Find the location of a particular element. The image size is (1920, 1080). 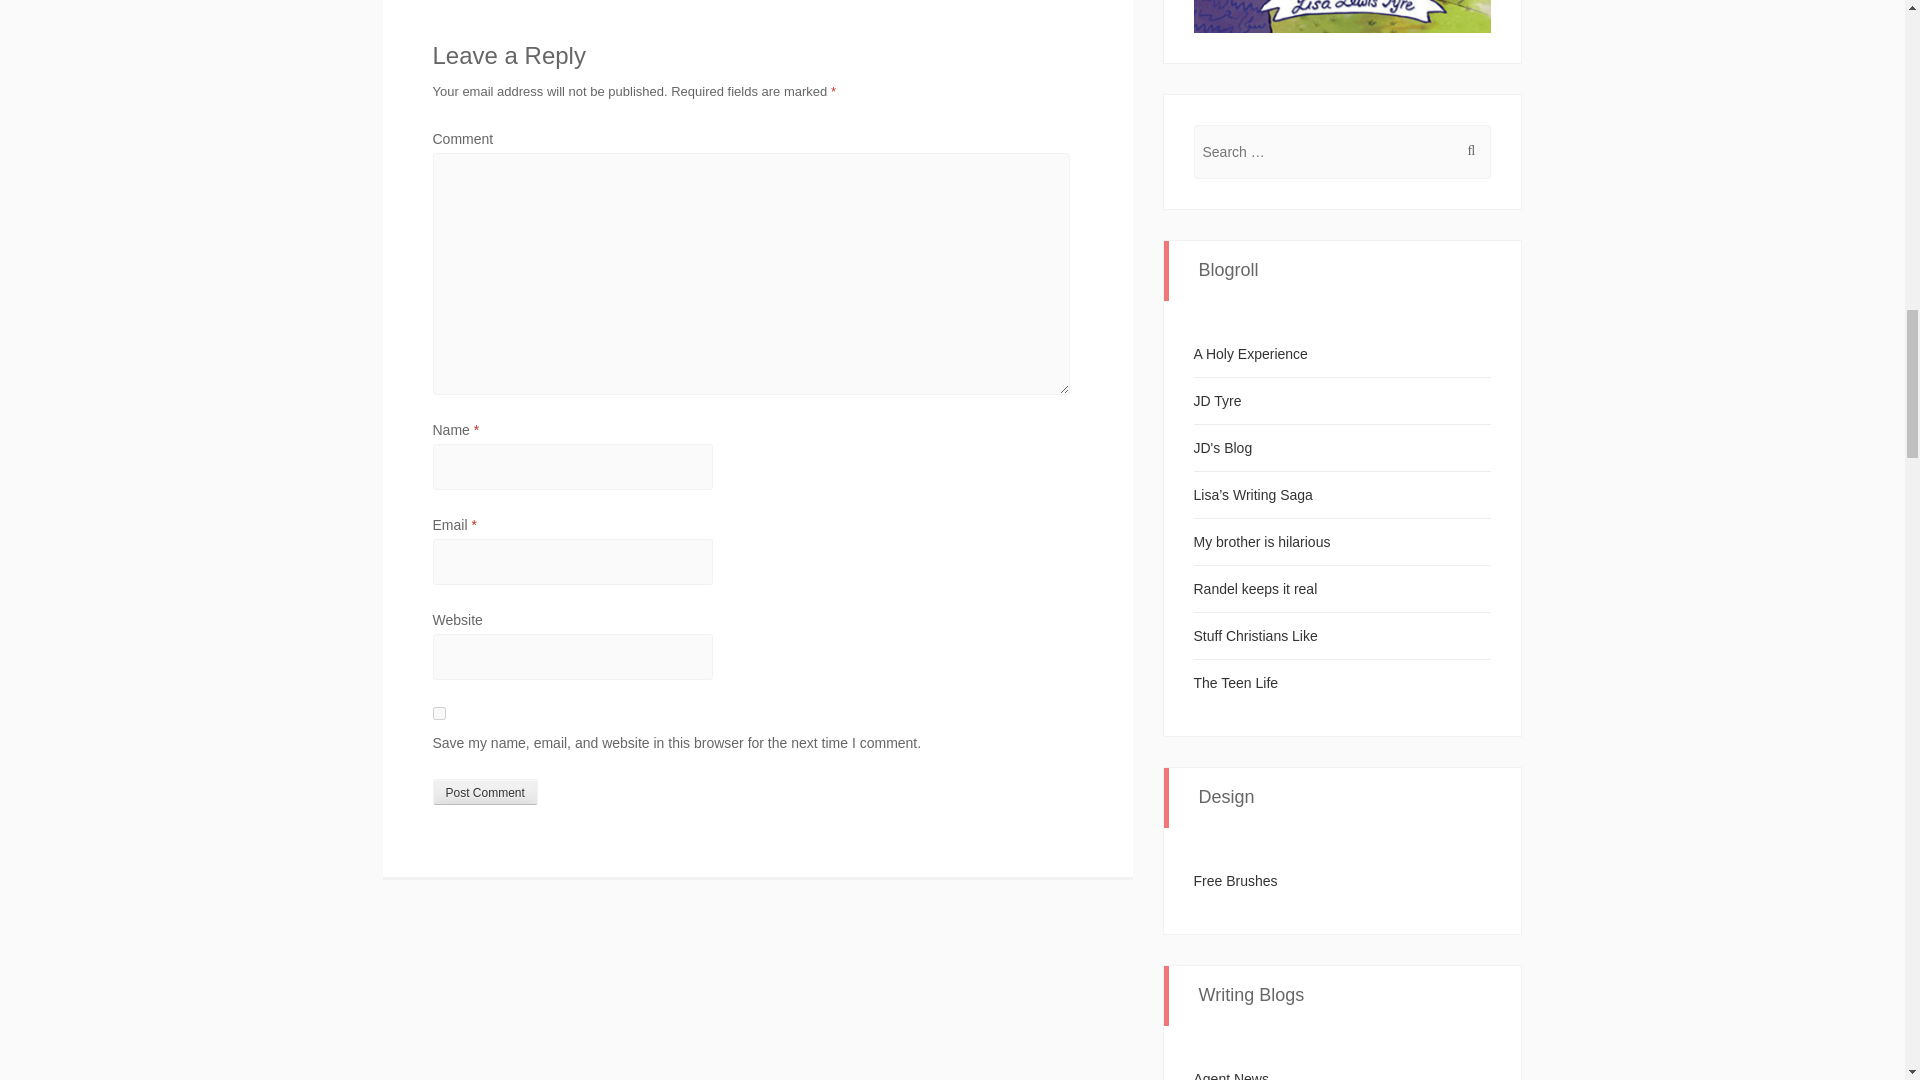

Awesome Photo Blog is located at coordinates (1224, 447).